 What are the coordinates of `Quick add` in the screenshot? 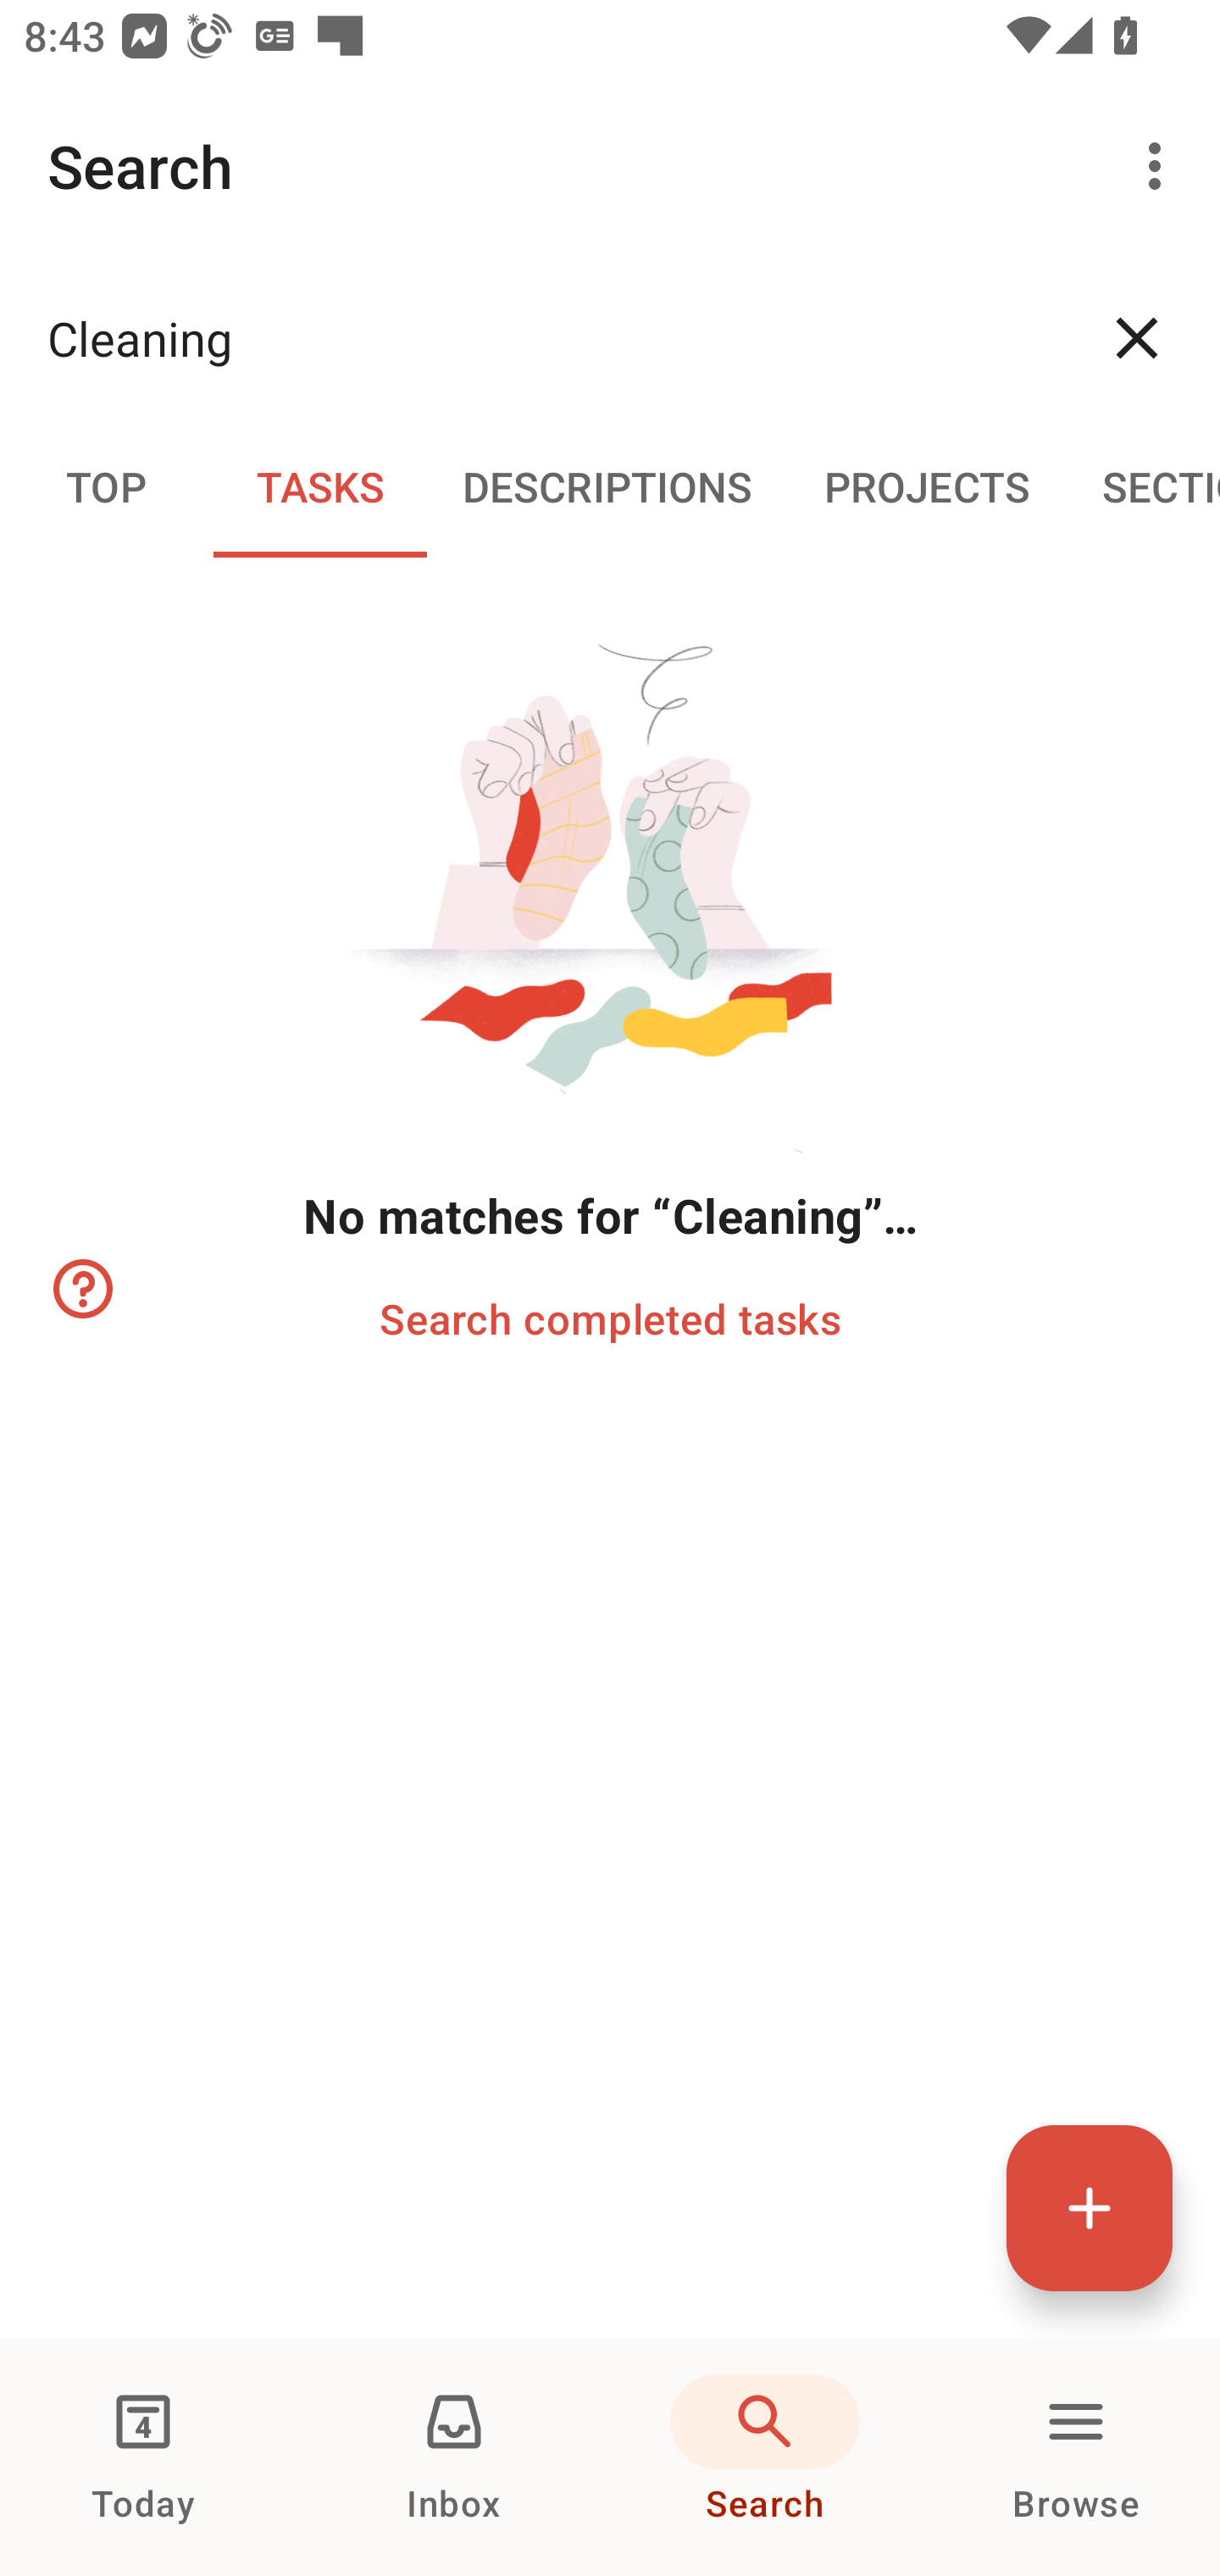 It's located at (1090, 2207).